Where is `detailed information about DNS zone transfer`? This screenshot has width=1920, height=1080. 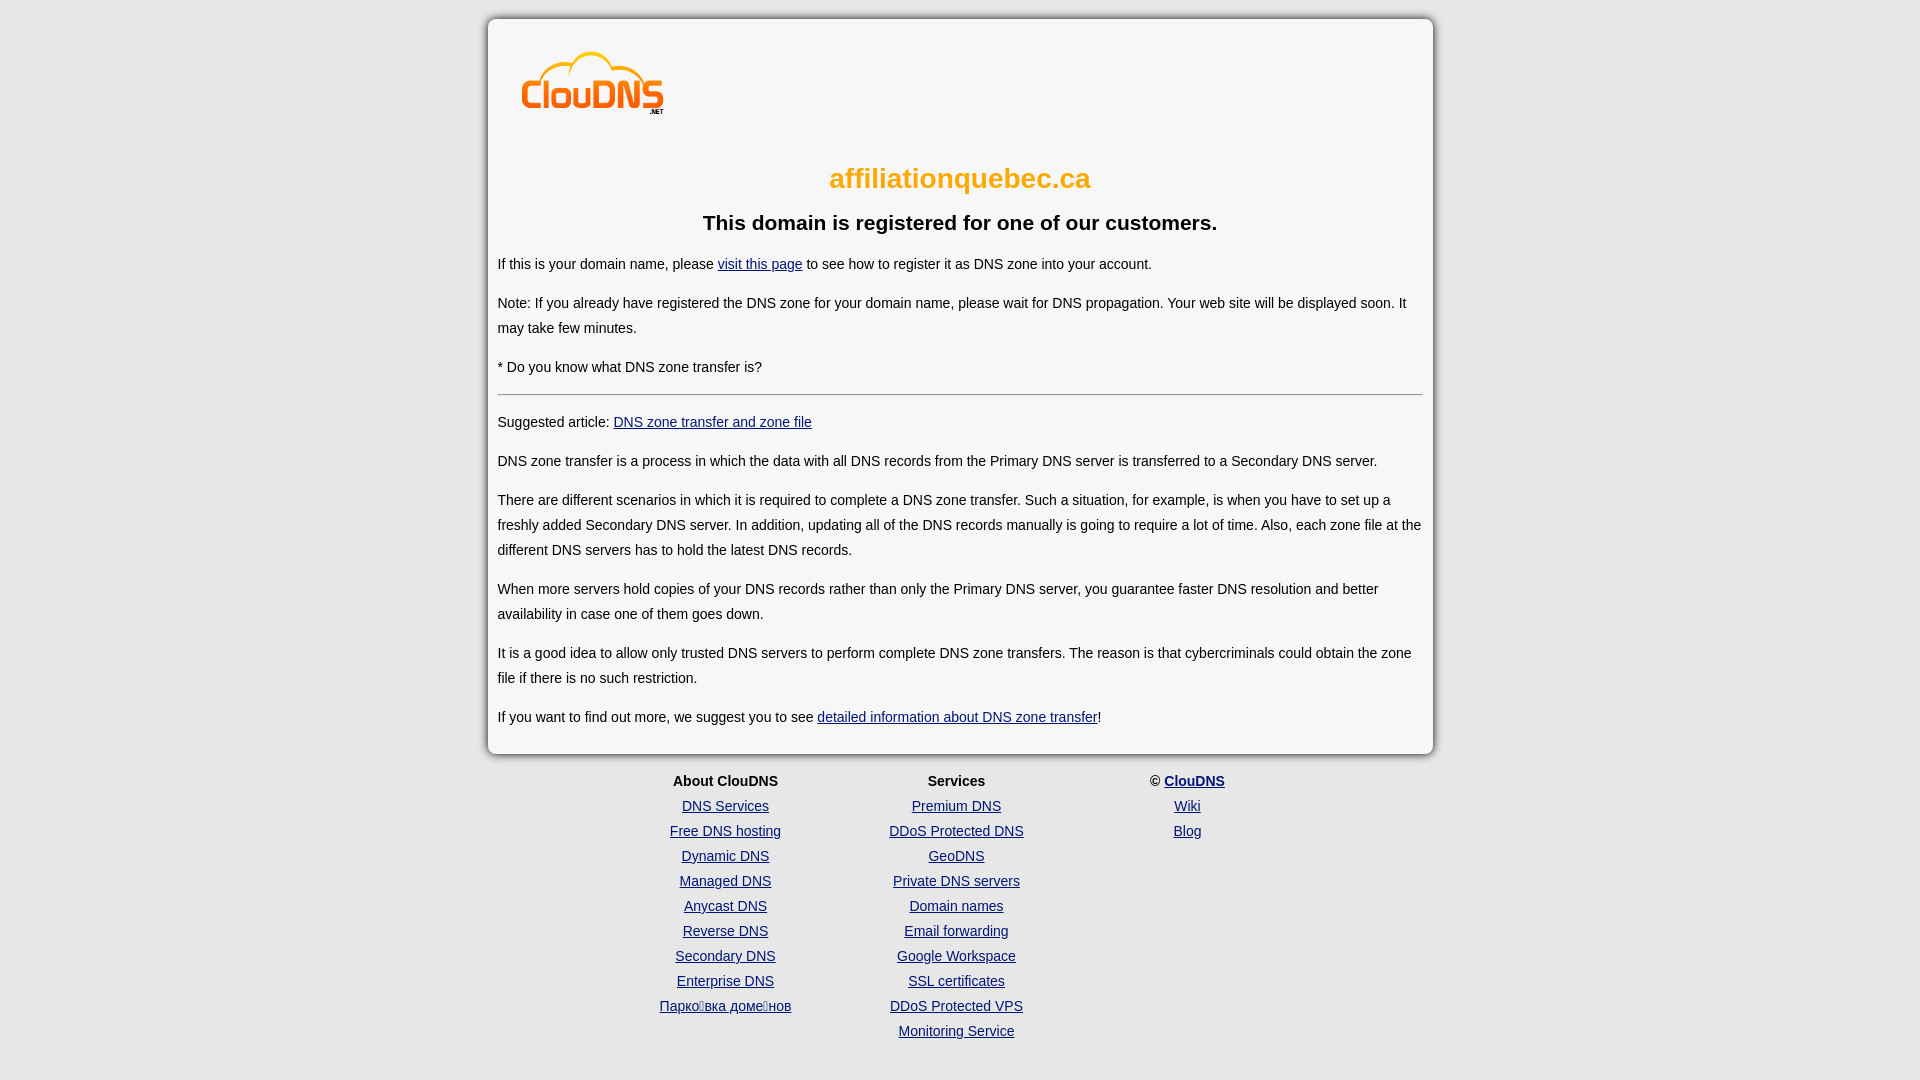
detailed information about DNS zone transfer is located at coordinates (957, 717).